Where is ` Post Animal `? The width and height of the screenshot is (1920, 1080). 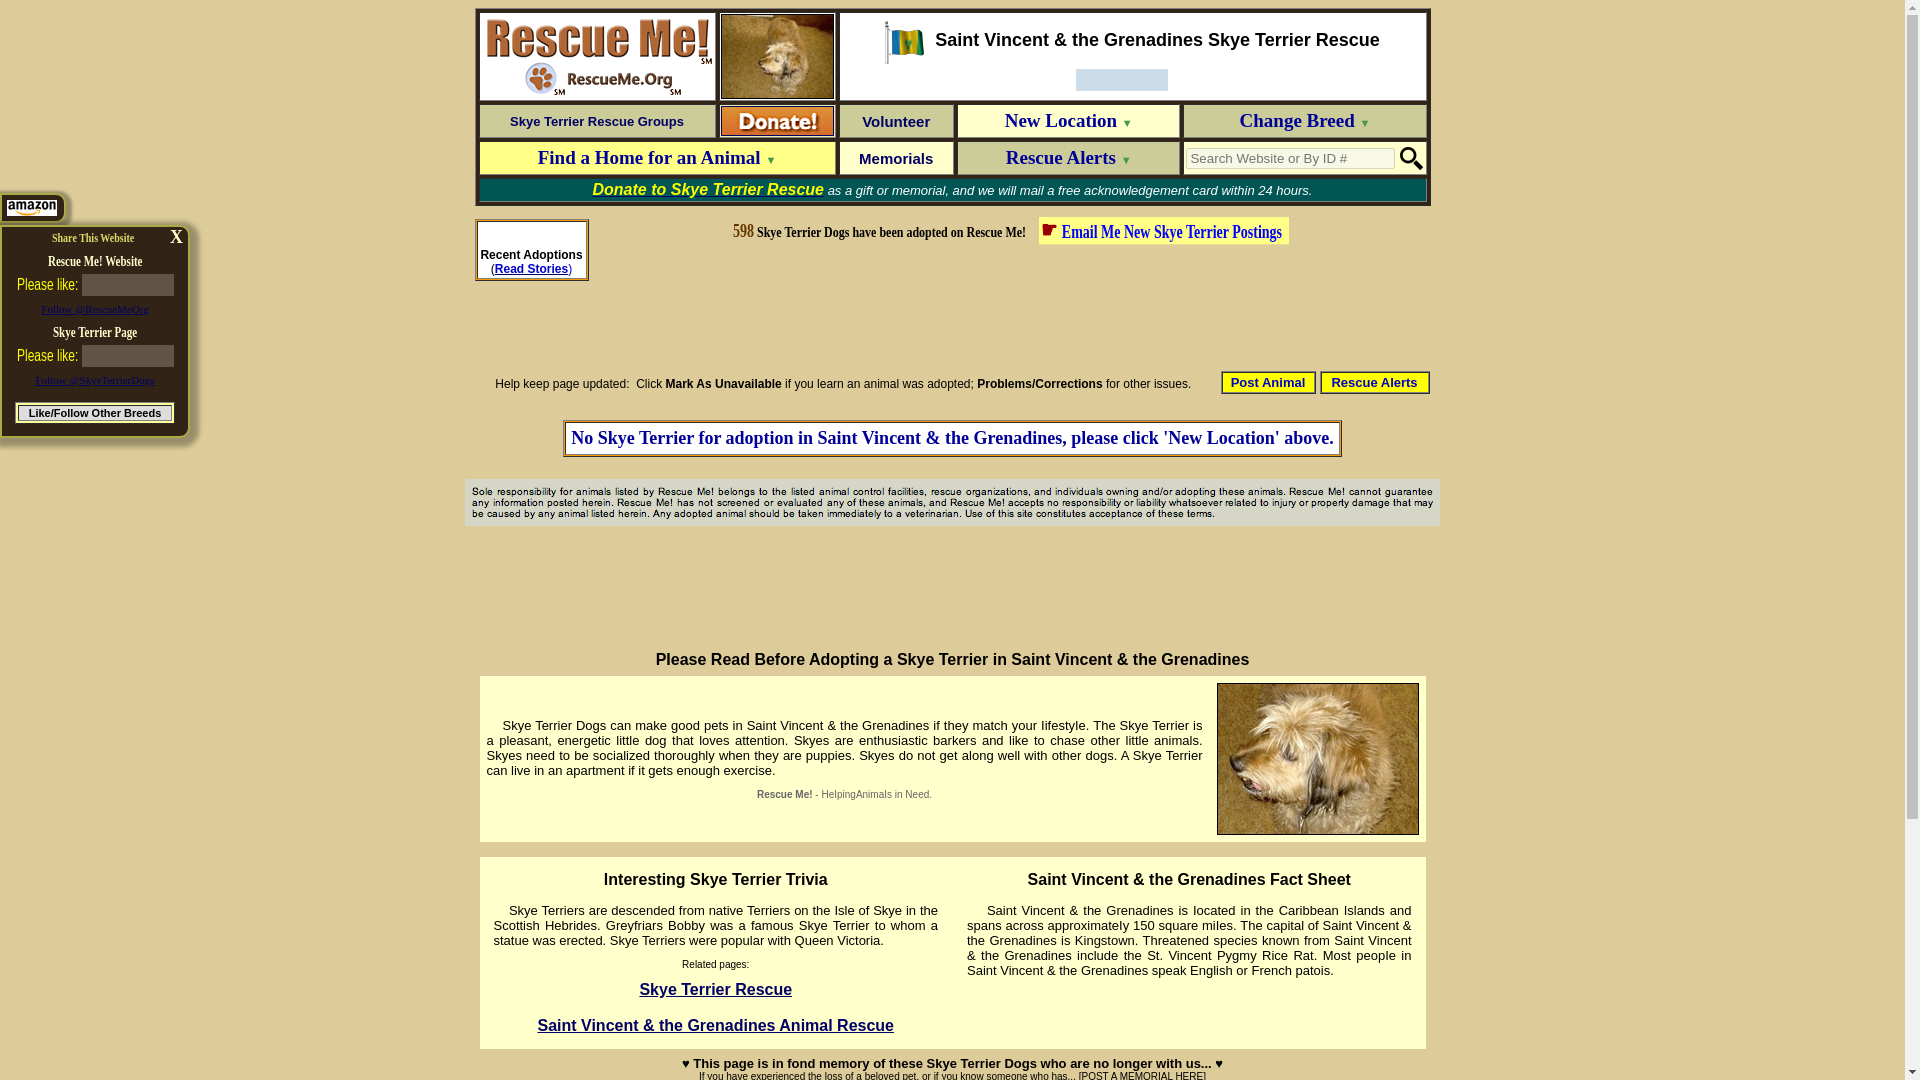
 Post Animal  is located at coordinates (1268, 380).